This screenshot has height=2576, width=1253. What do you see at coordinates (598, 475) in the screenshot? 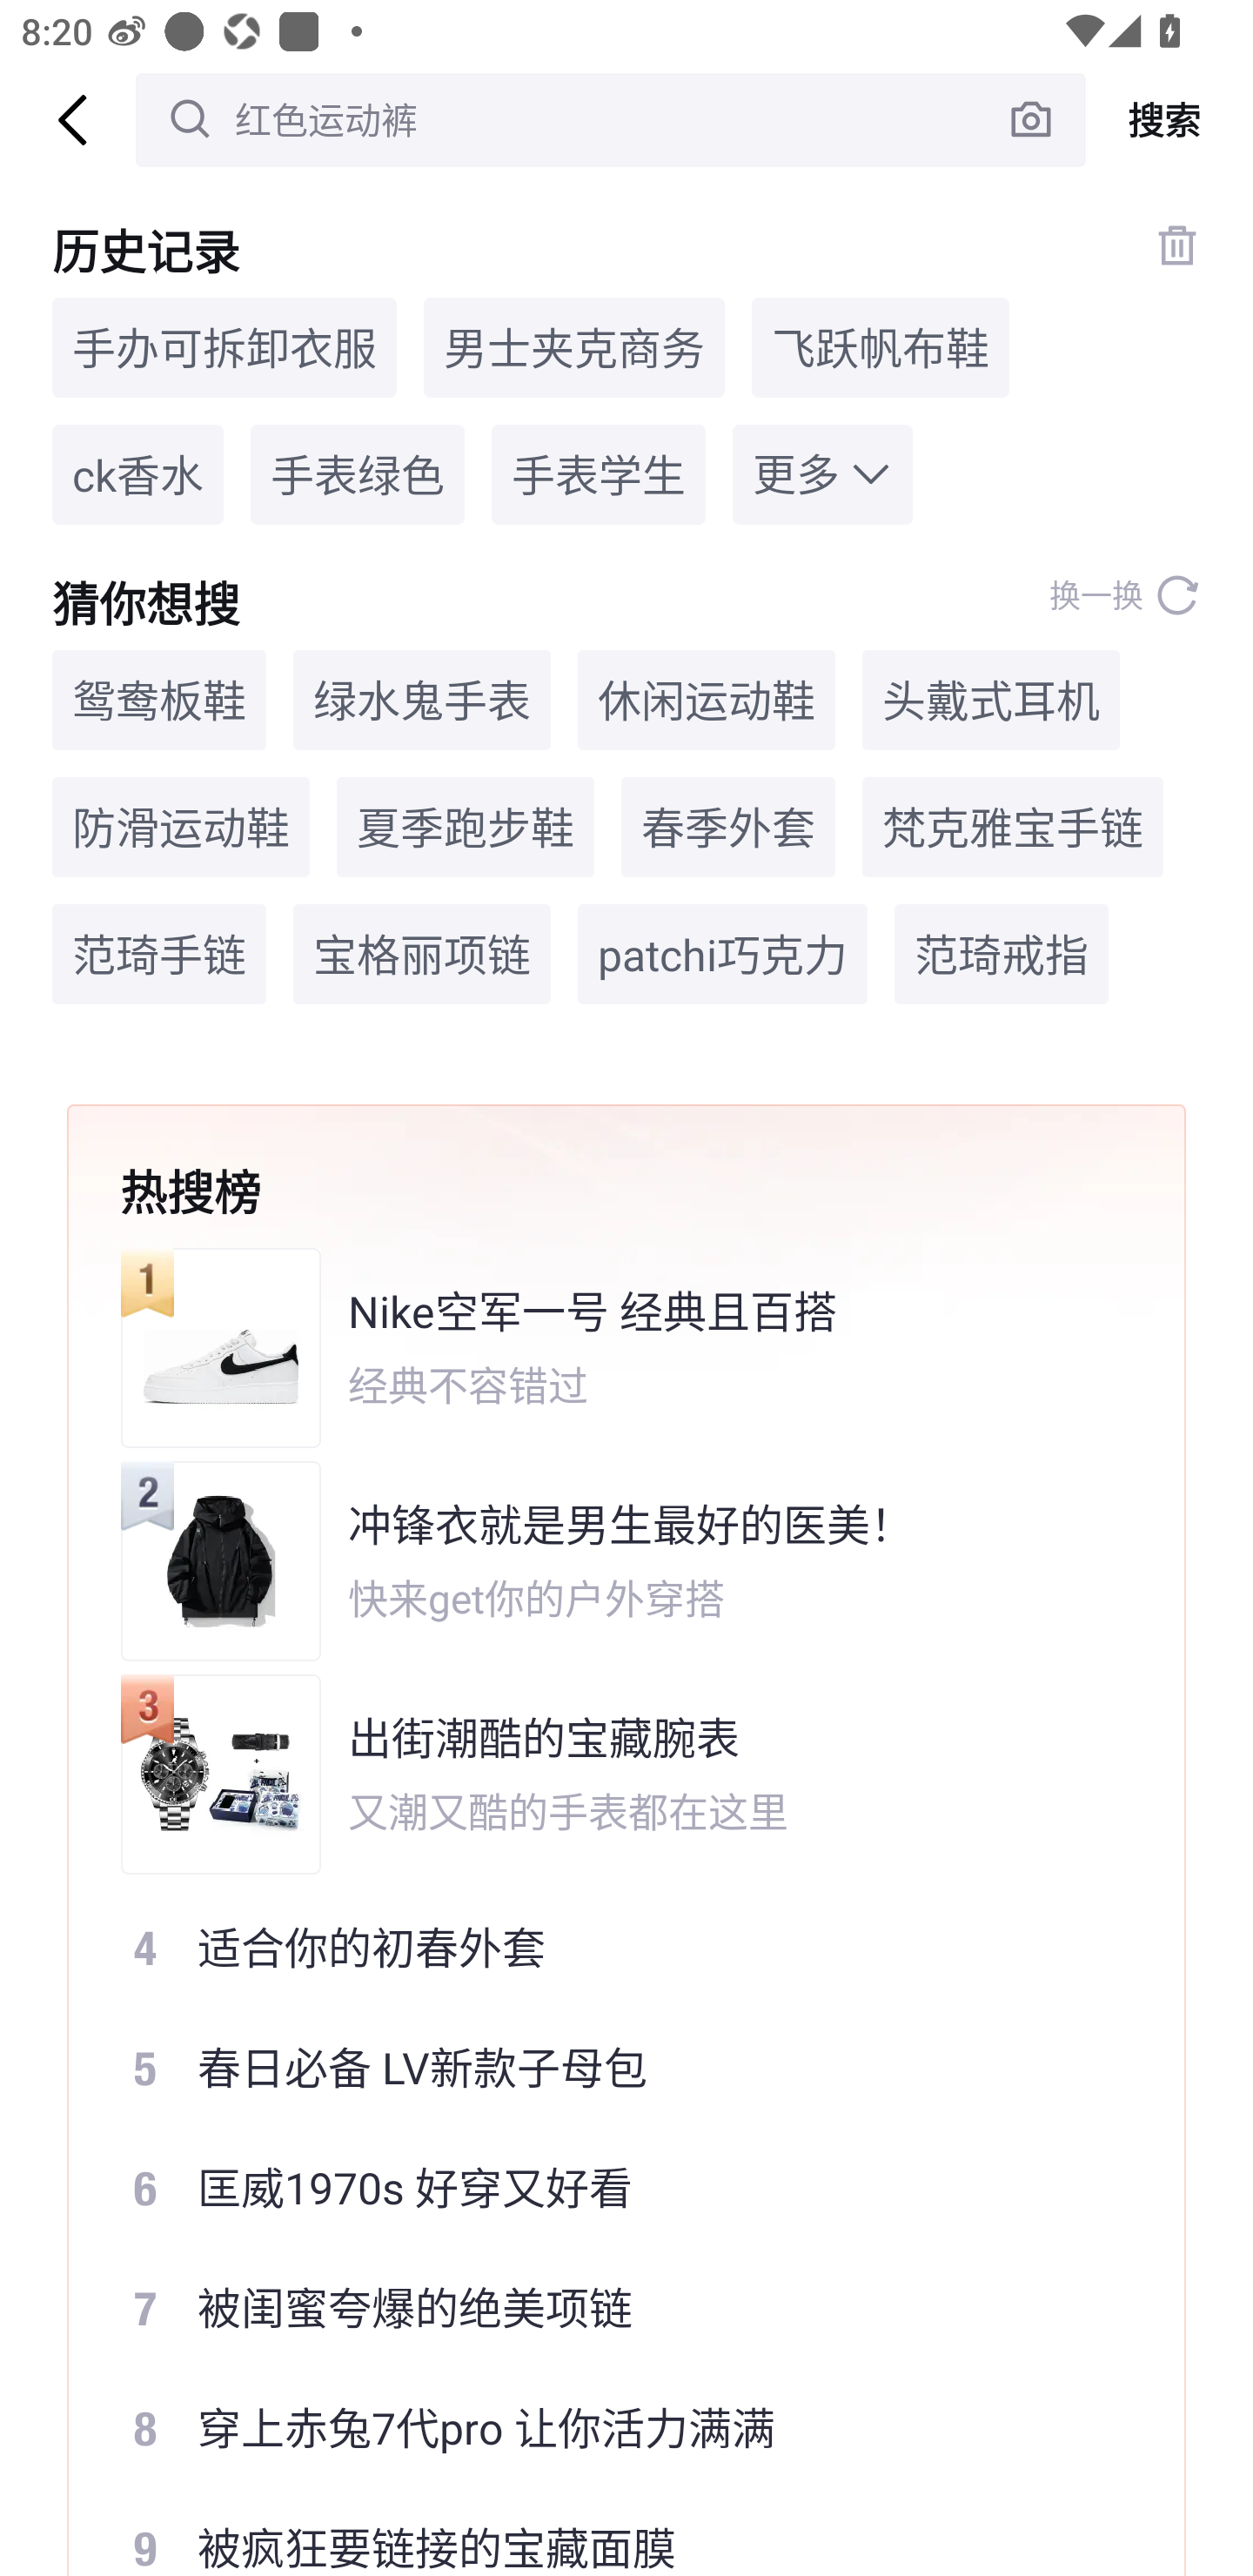
I see `手表学生` at bounding box center [598, 475].